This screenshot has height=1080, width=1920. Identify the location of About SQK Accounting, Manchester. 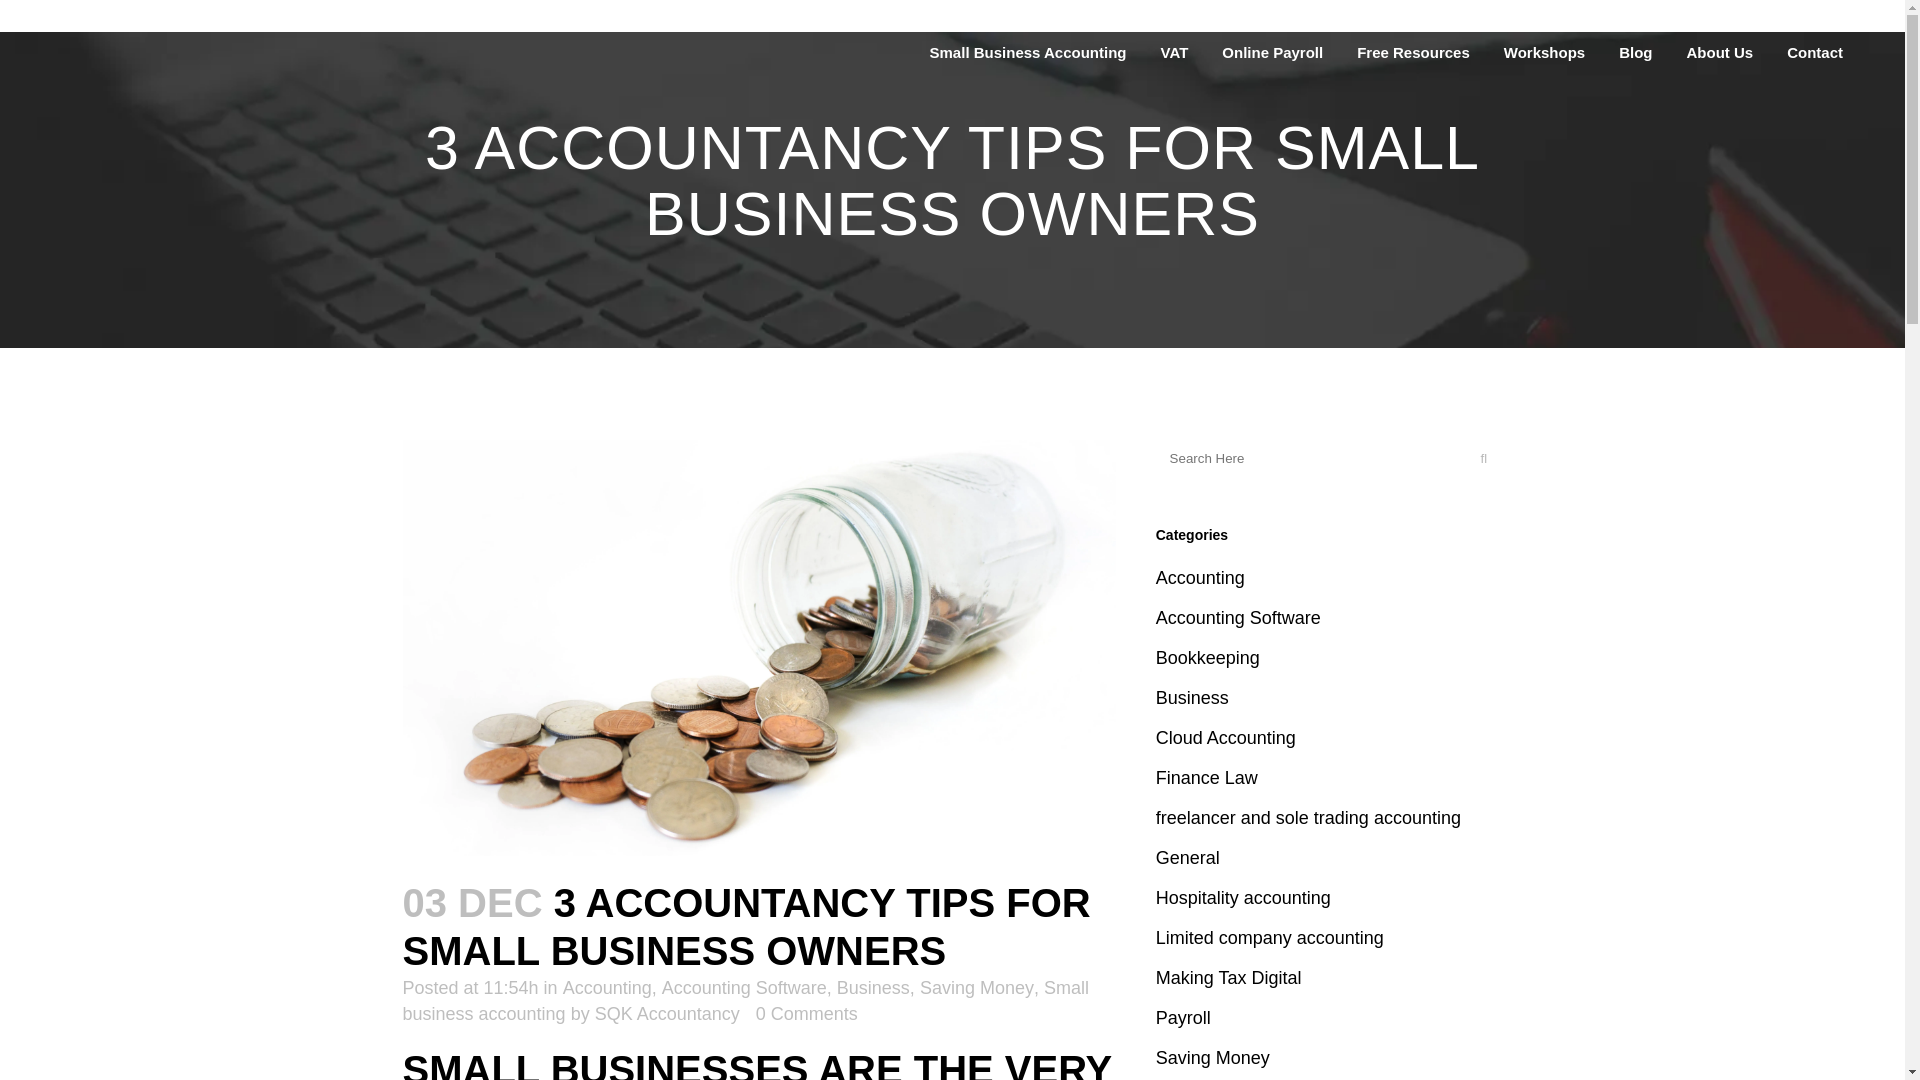
(1719, 52).